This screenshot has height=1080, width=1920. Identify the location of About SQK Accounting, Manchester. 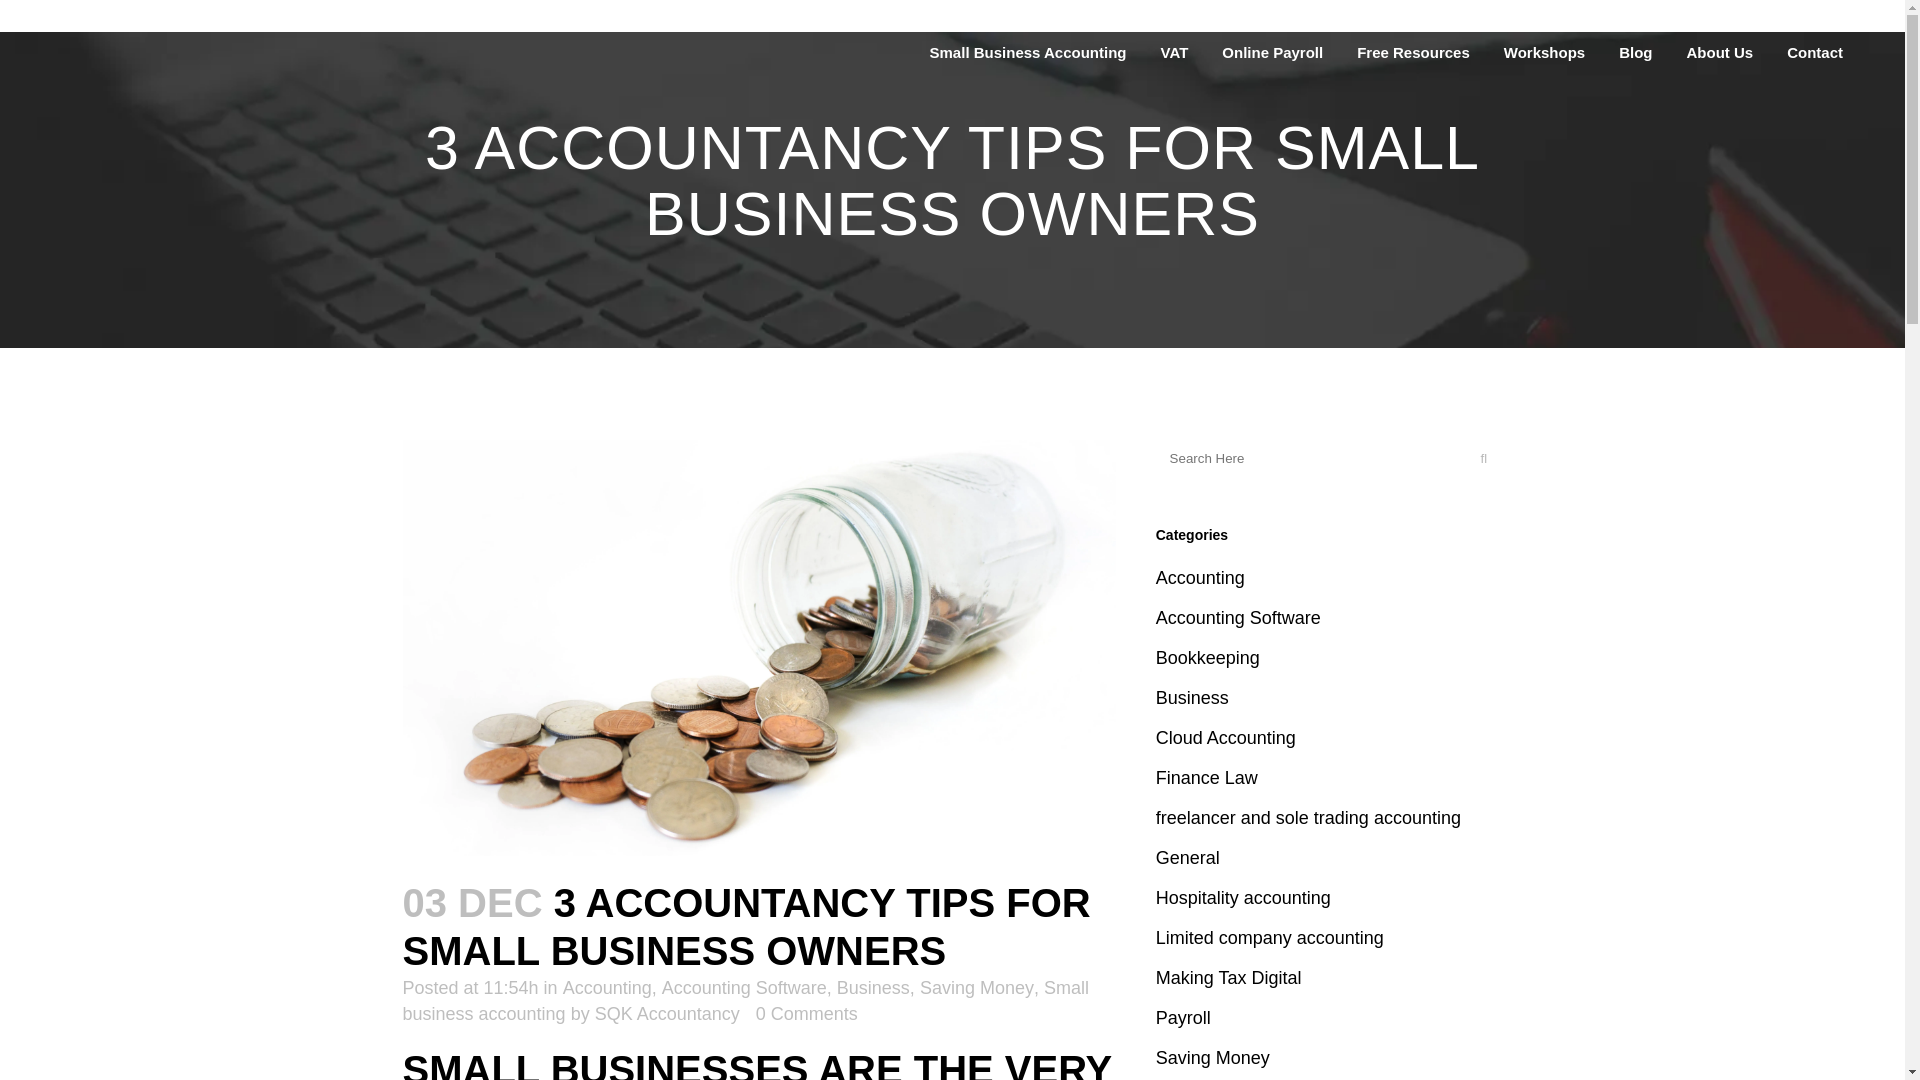
(1719, 52).